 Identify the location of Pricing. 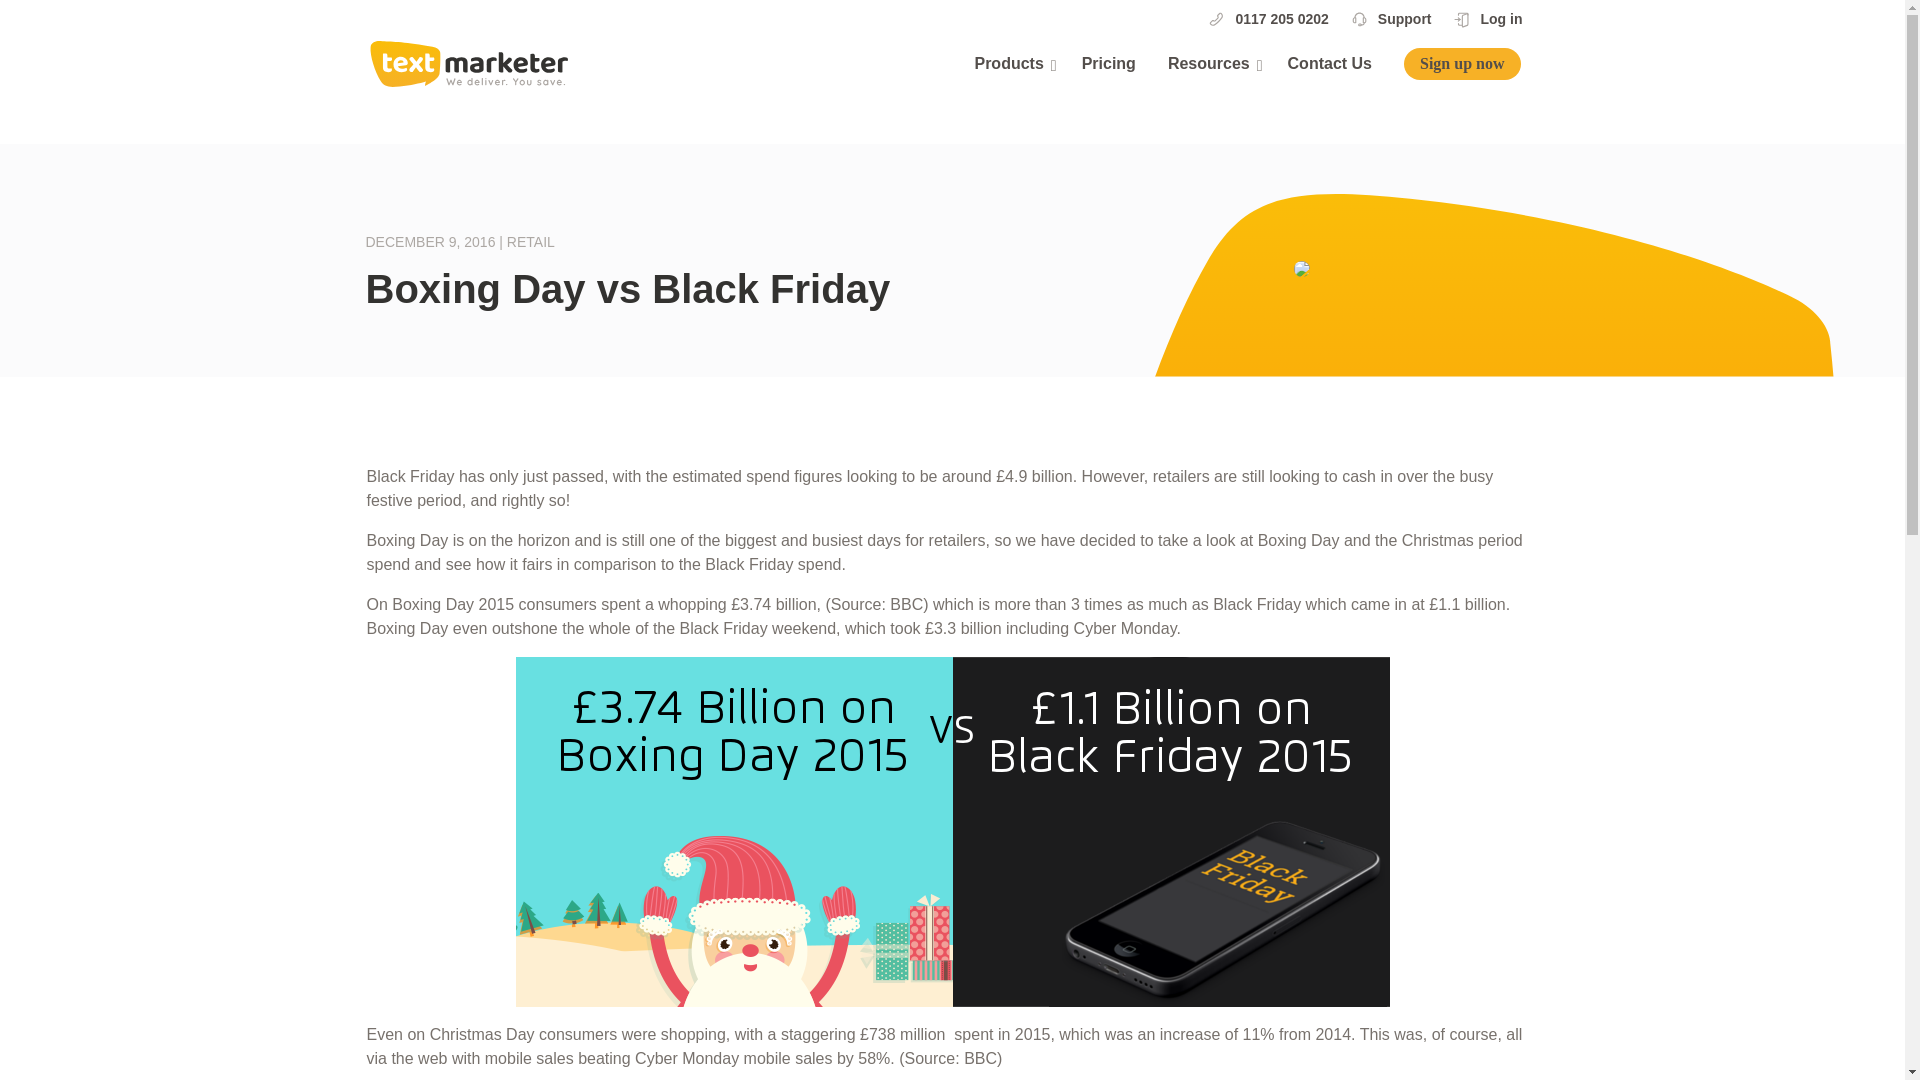
(1109, 68).